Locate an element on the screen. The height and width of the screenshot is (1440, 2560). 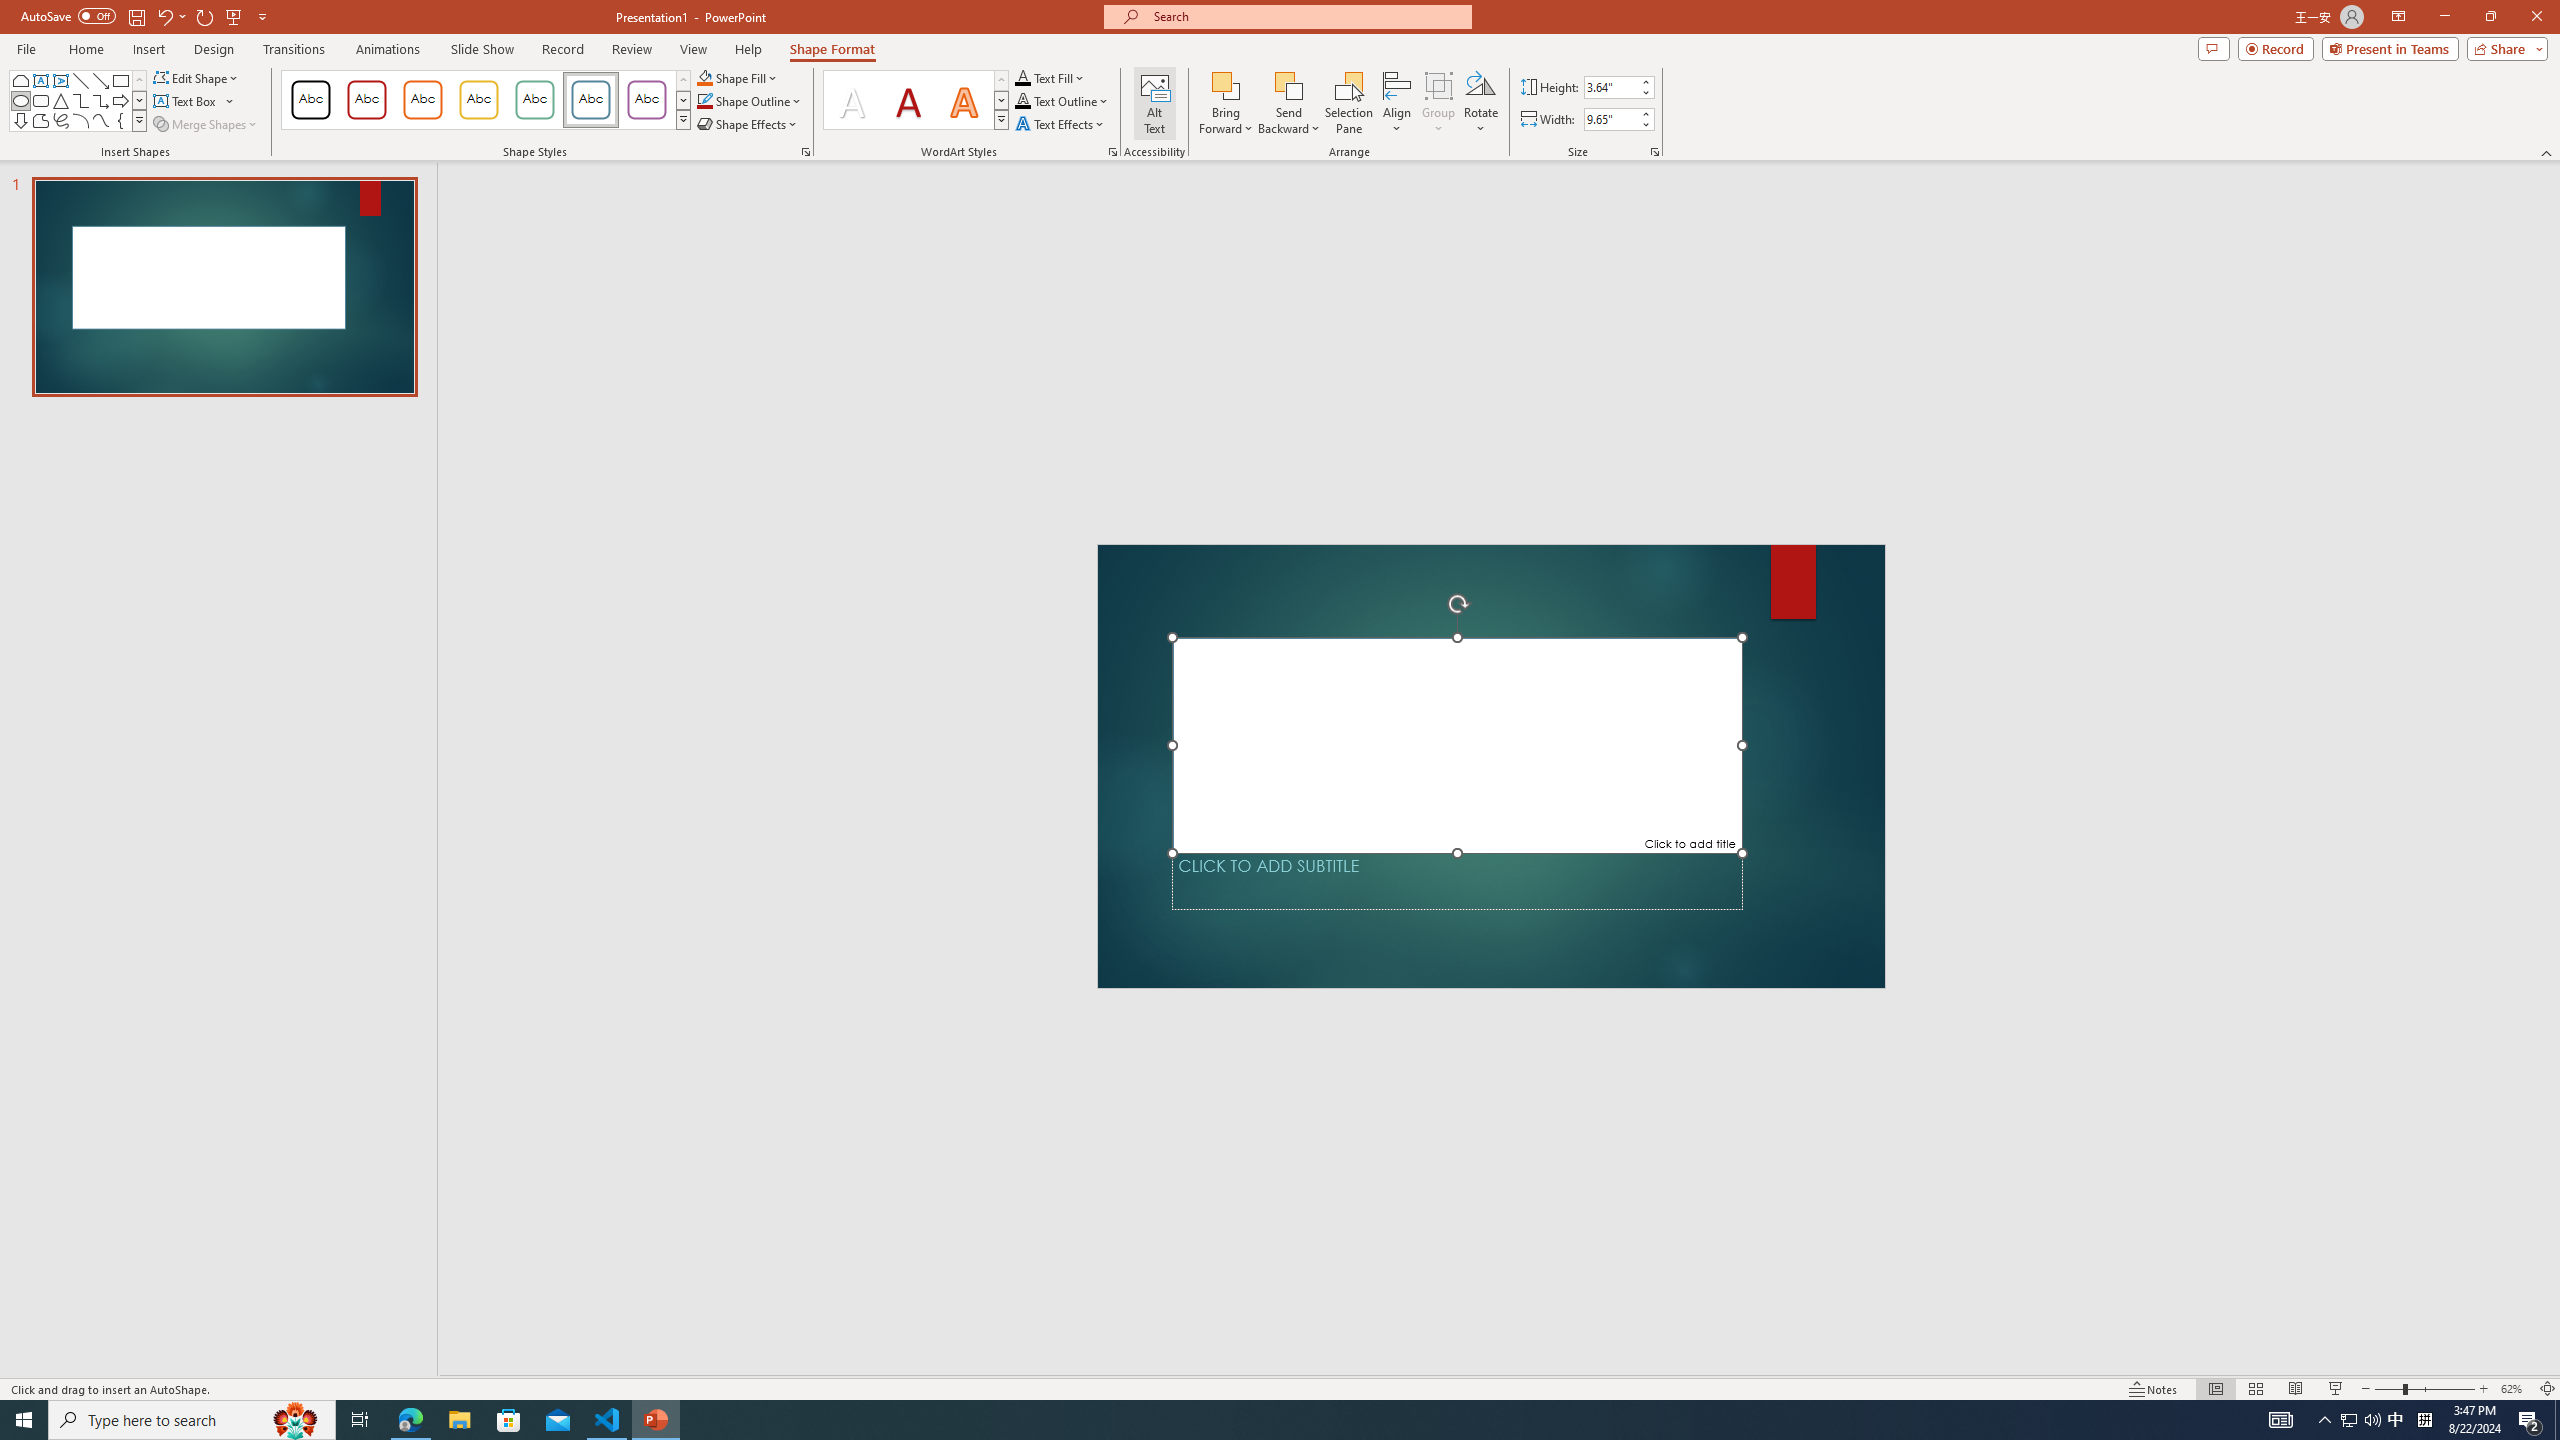
Colored Outline - Black, Dark 1 is located at coordinates (310, 100).